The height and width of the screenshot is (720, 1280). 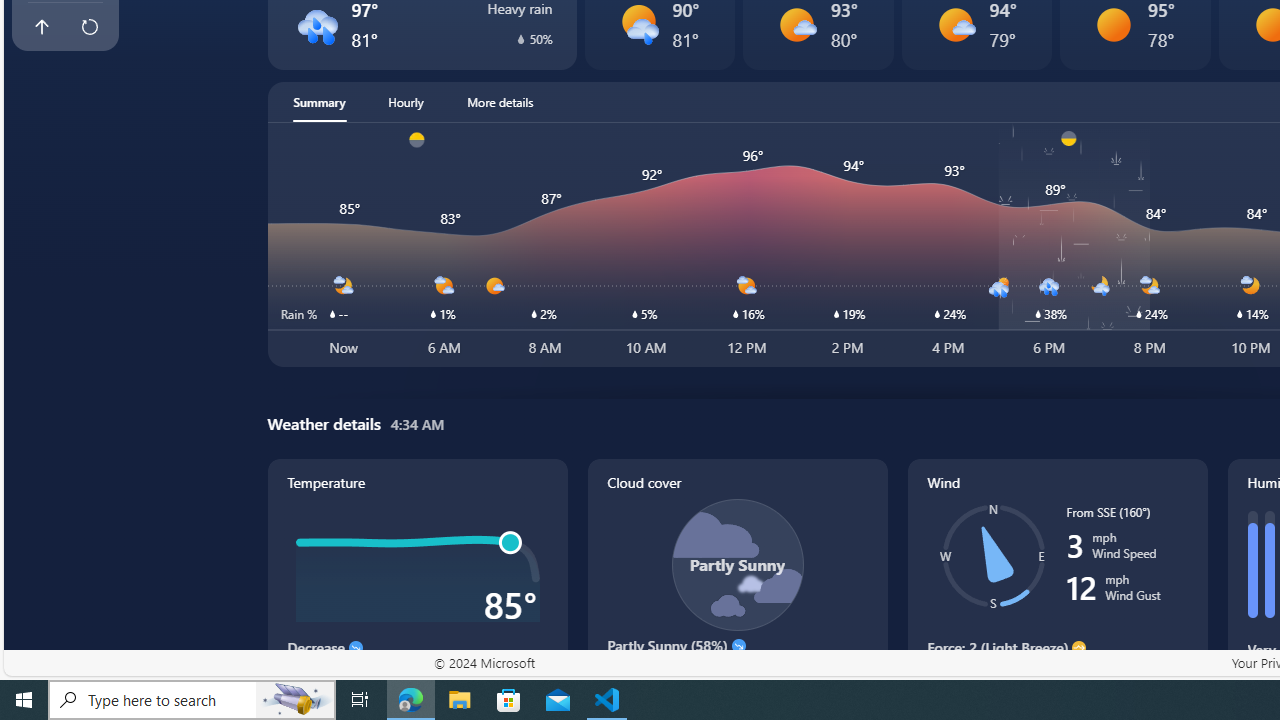 What do you see at coordinates (1114, 24) in the screenshot?
I see `Sunny` at bounding box center [1114, 24].